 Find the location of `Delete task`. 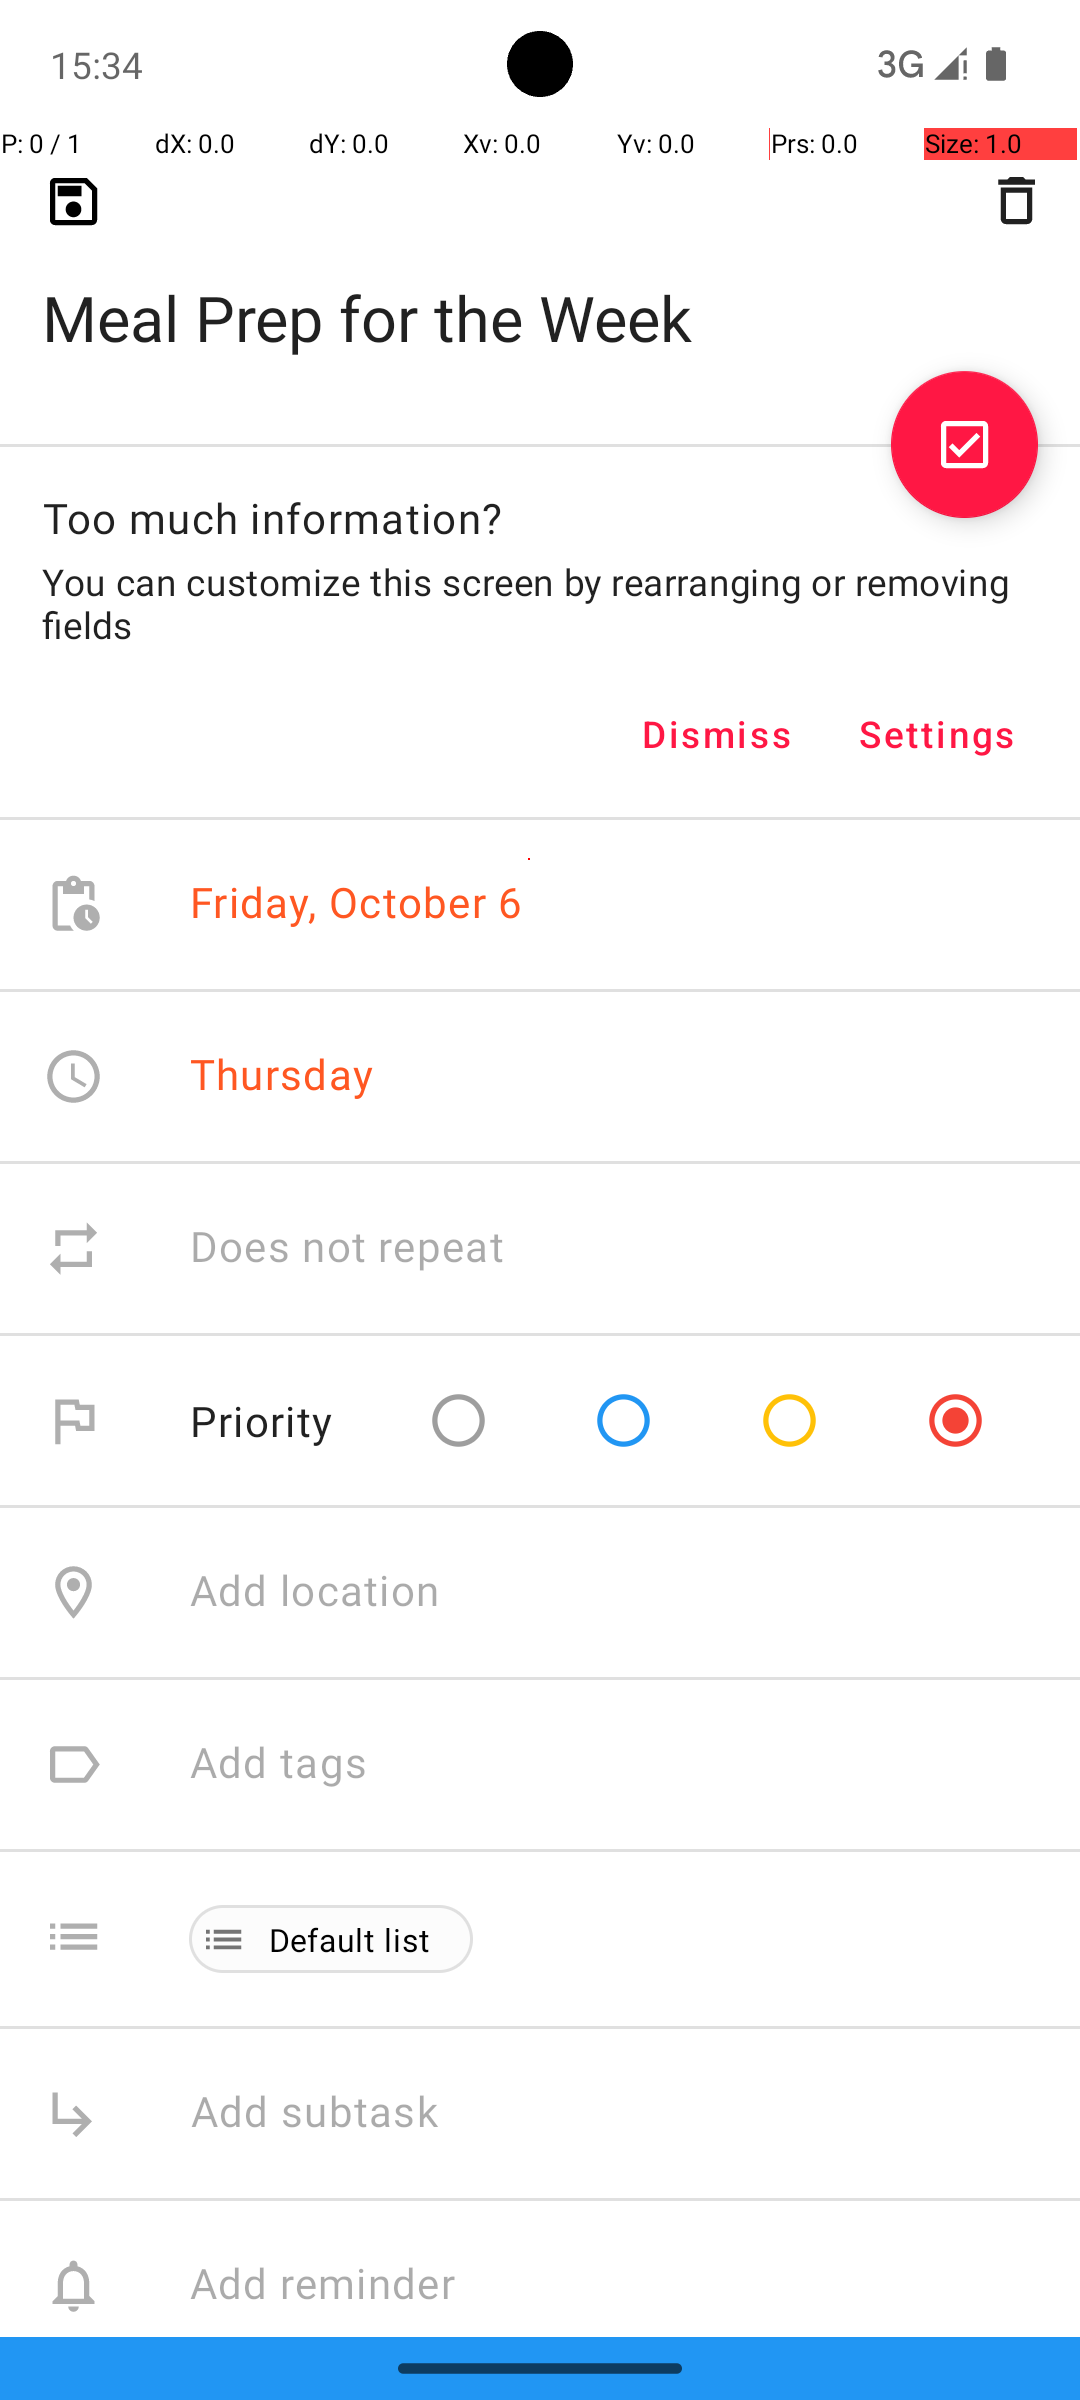

Delete task is located at coordinates (1016, 201).